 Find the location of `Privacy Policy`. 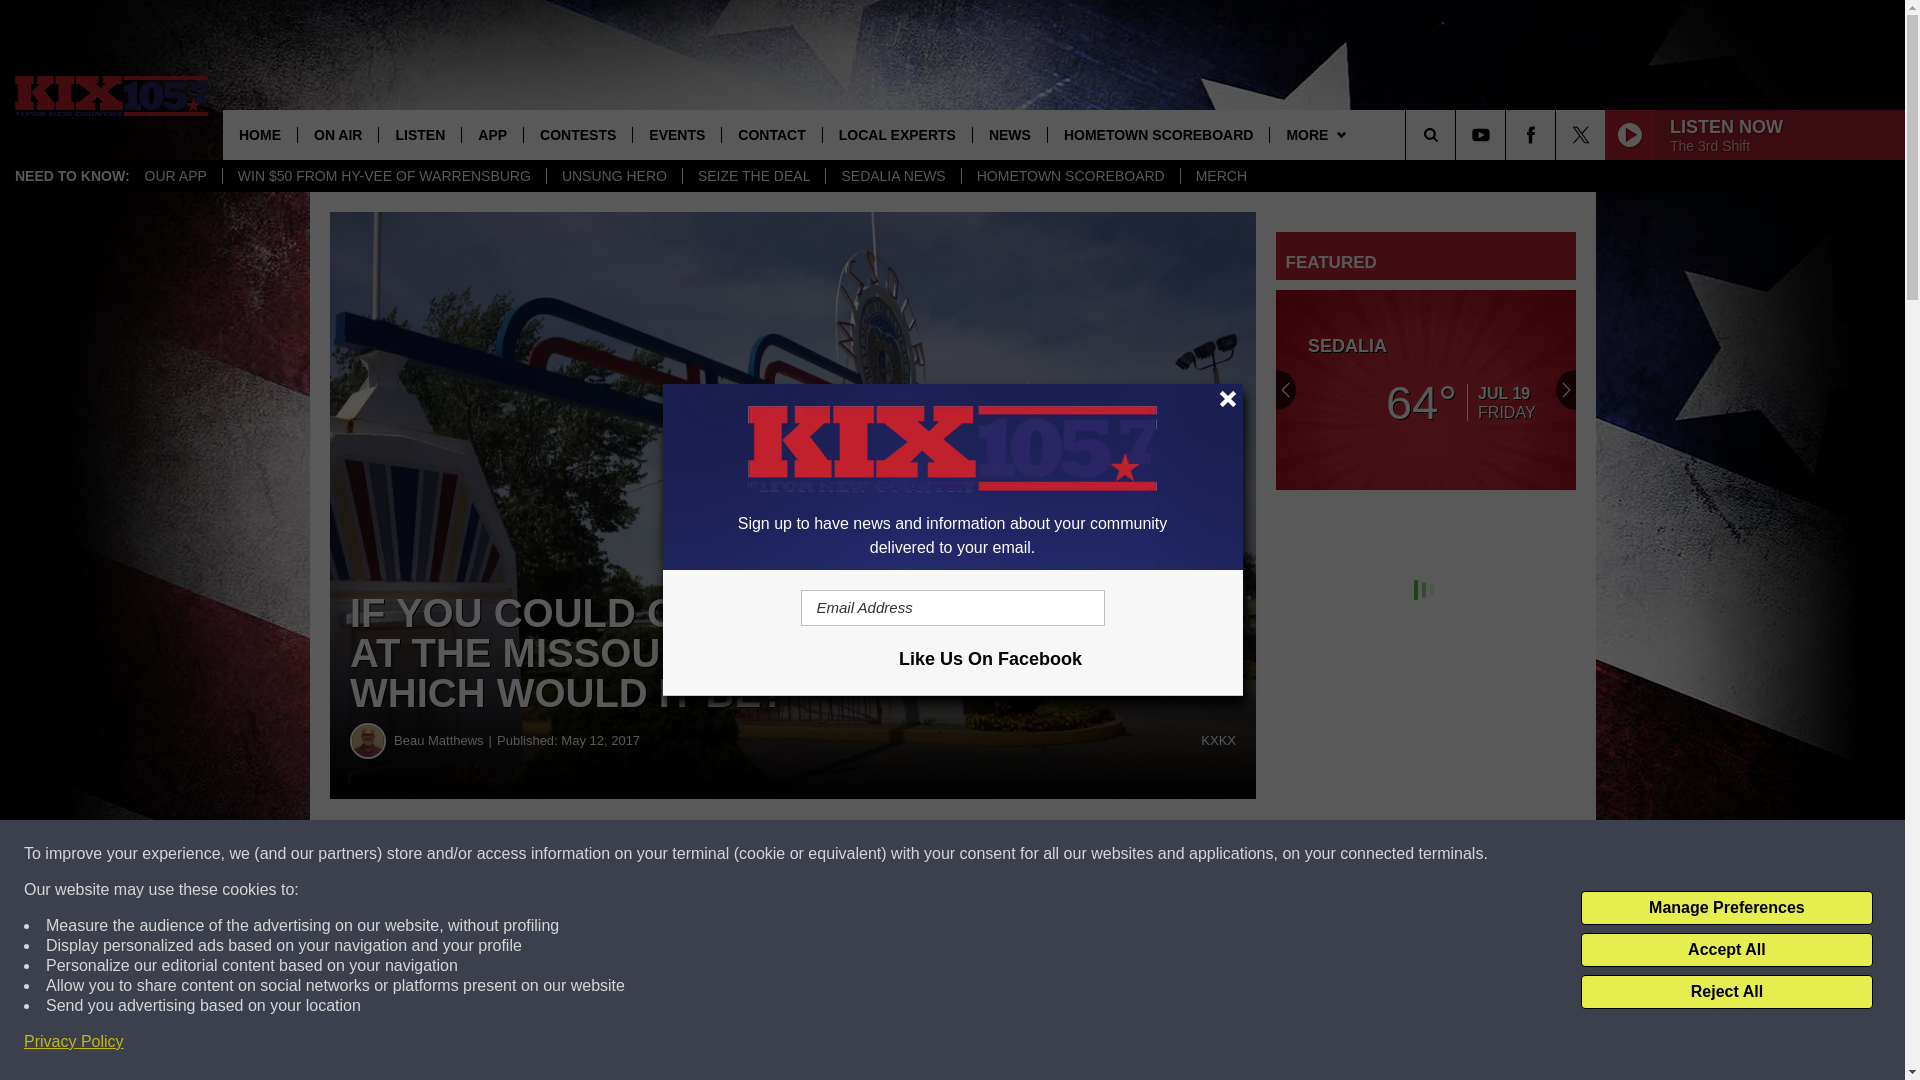

Privacy Policy is located at coordinates (74, 1042).